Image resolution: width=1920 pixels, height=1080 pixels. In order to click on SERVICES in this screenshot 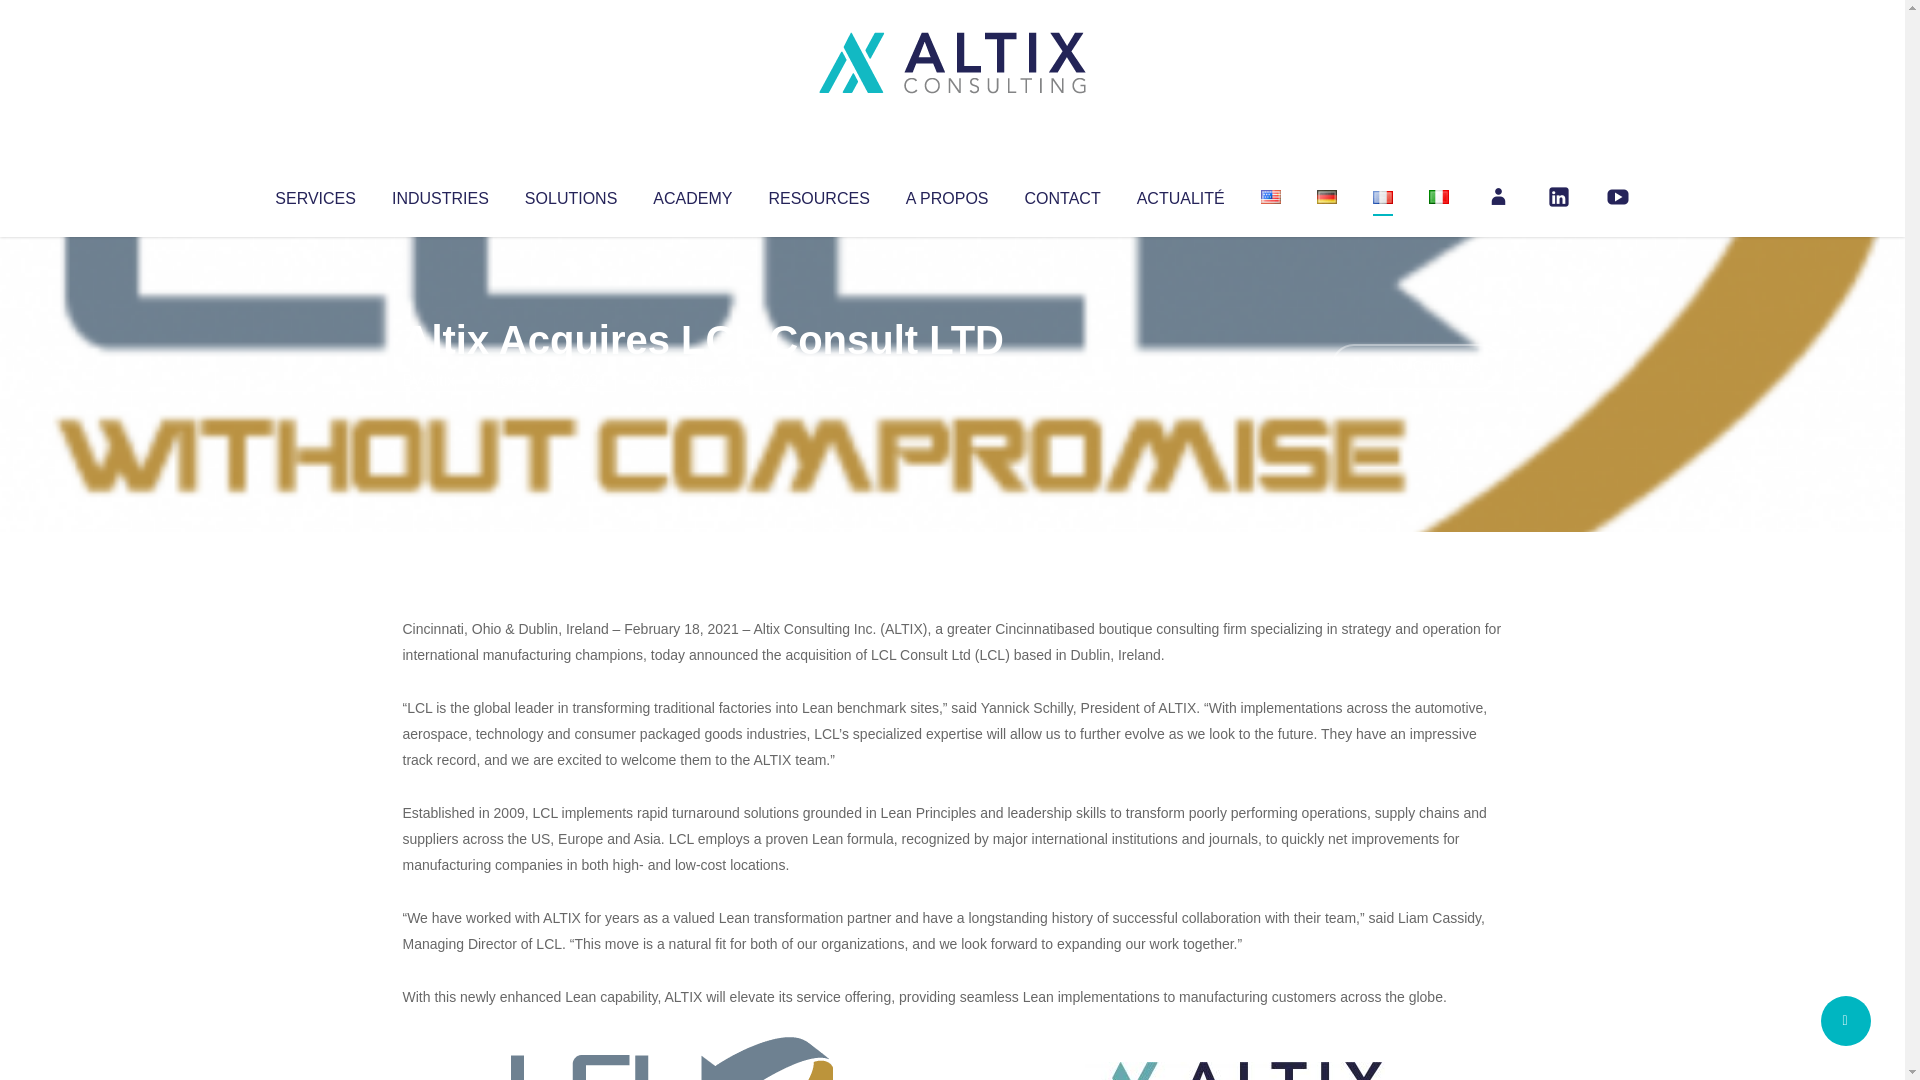, I will do `click(314, 194)`.